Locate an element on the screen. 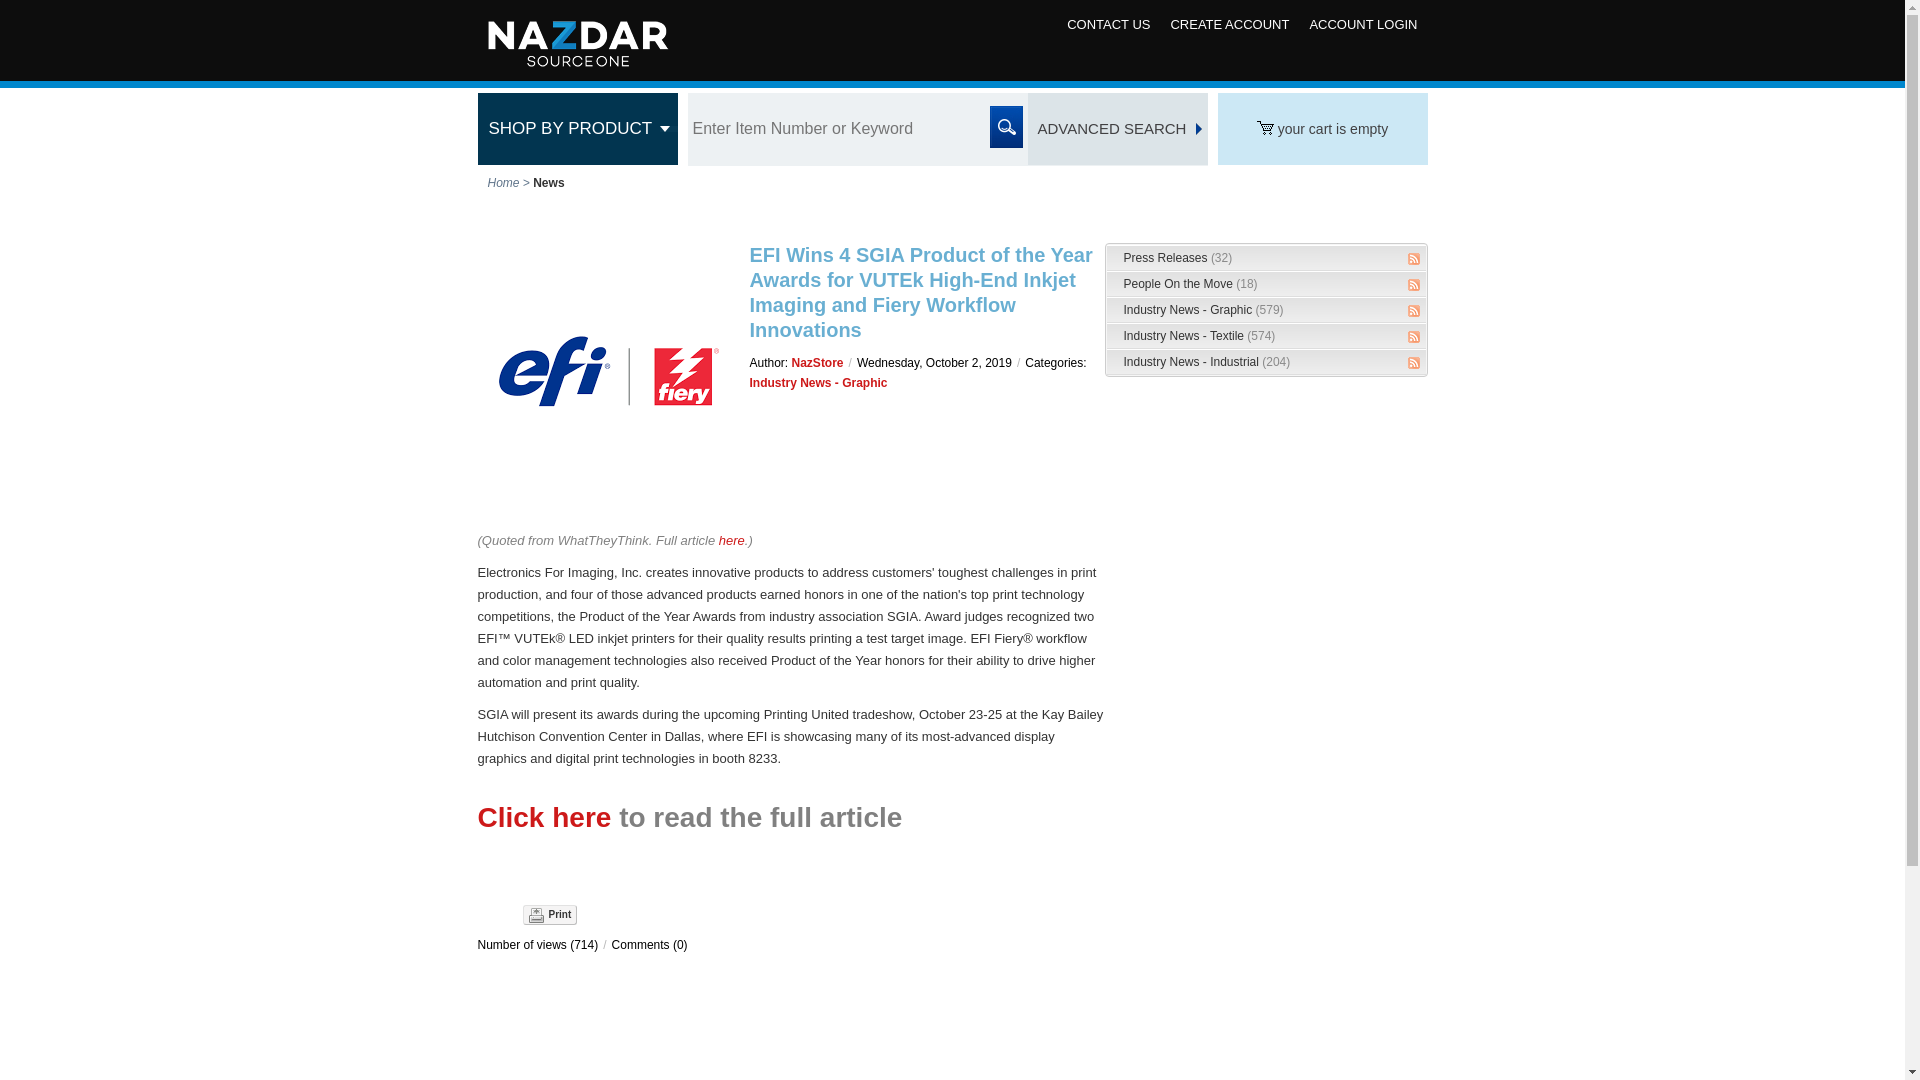 This screenshot has height=1080, width=1920. ACCOUNT LOGIN is located at coordinates (1362, 24).